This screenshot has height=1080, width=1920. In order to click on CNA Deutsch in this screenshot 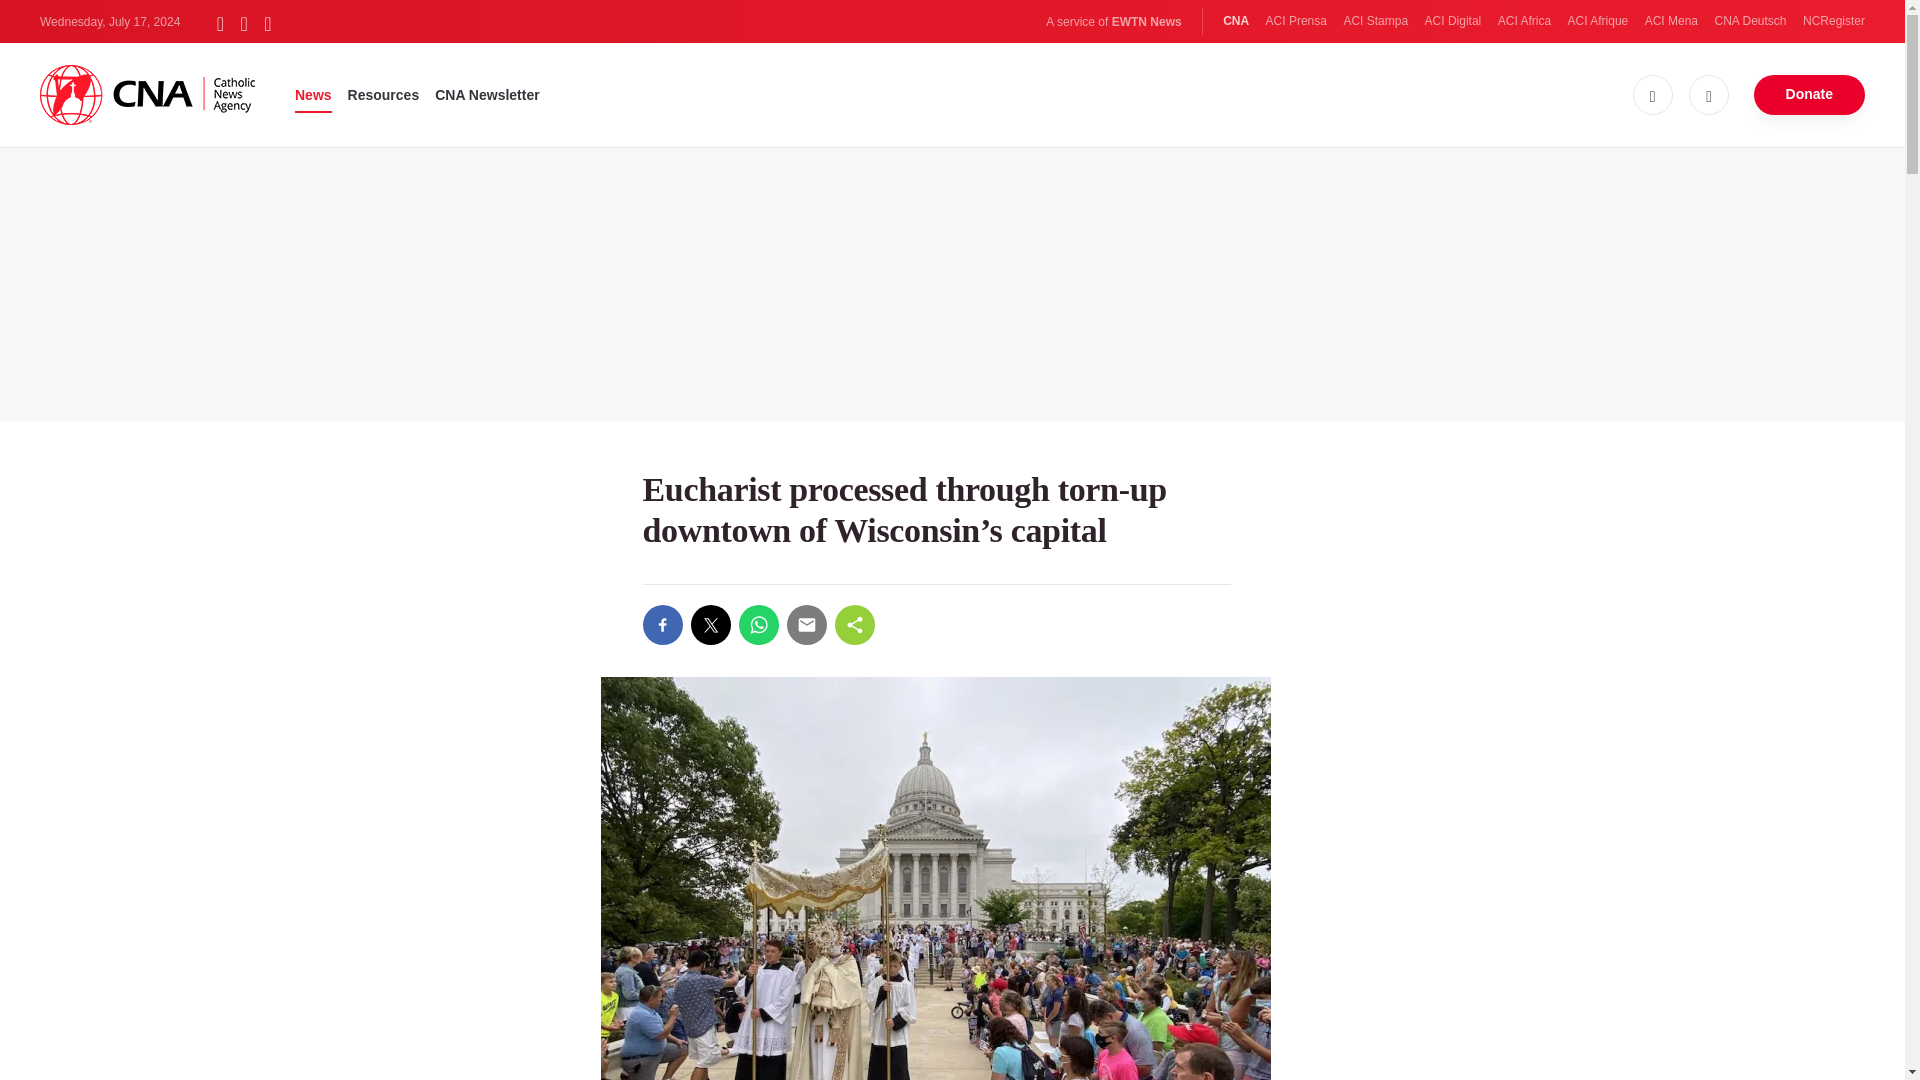, I will do `click(1750, 21)`.